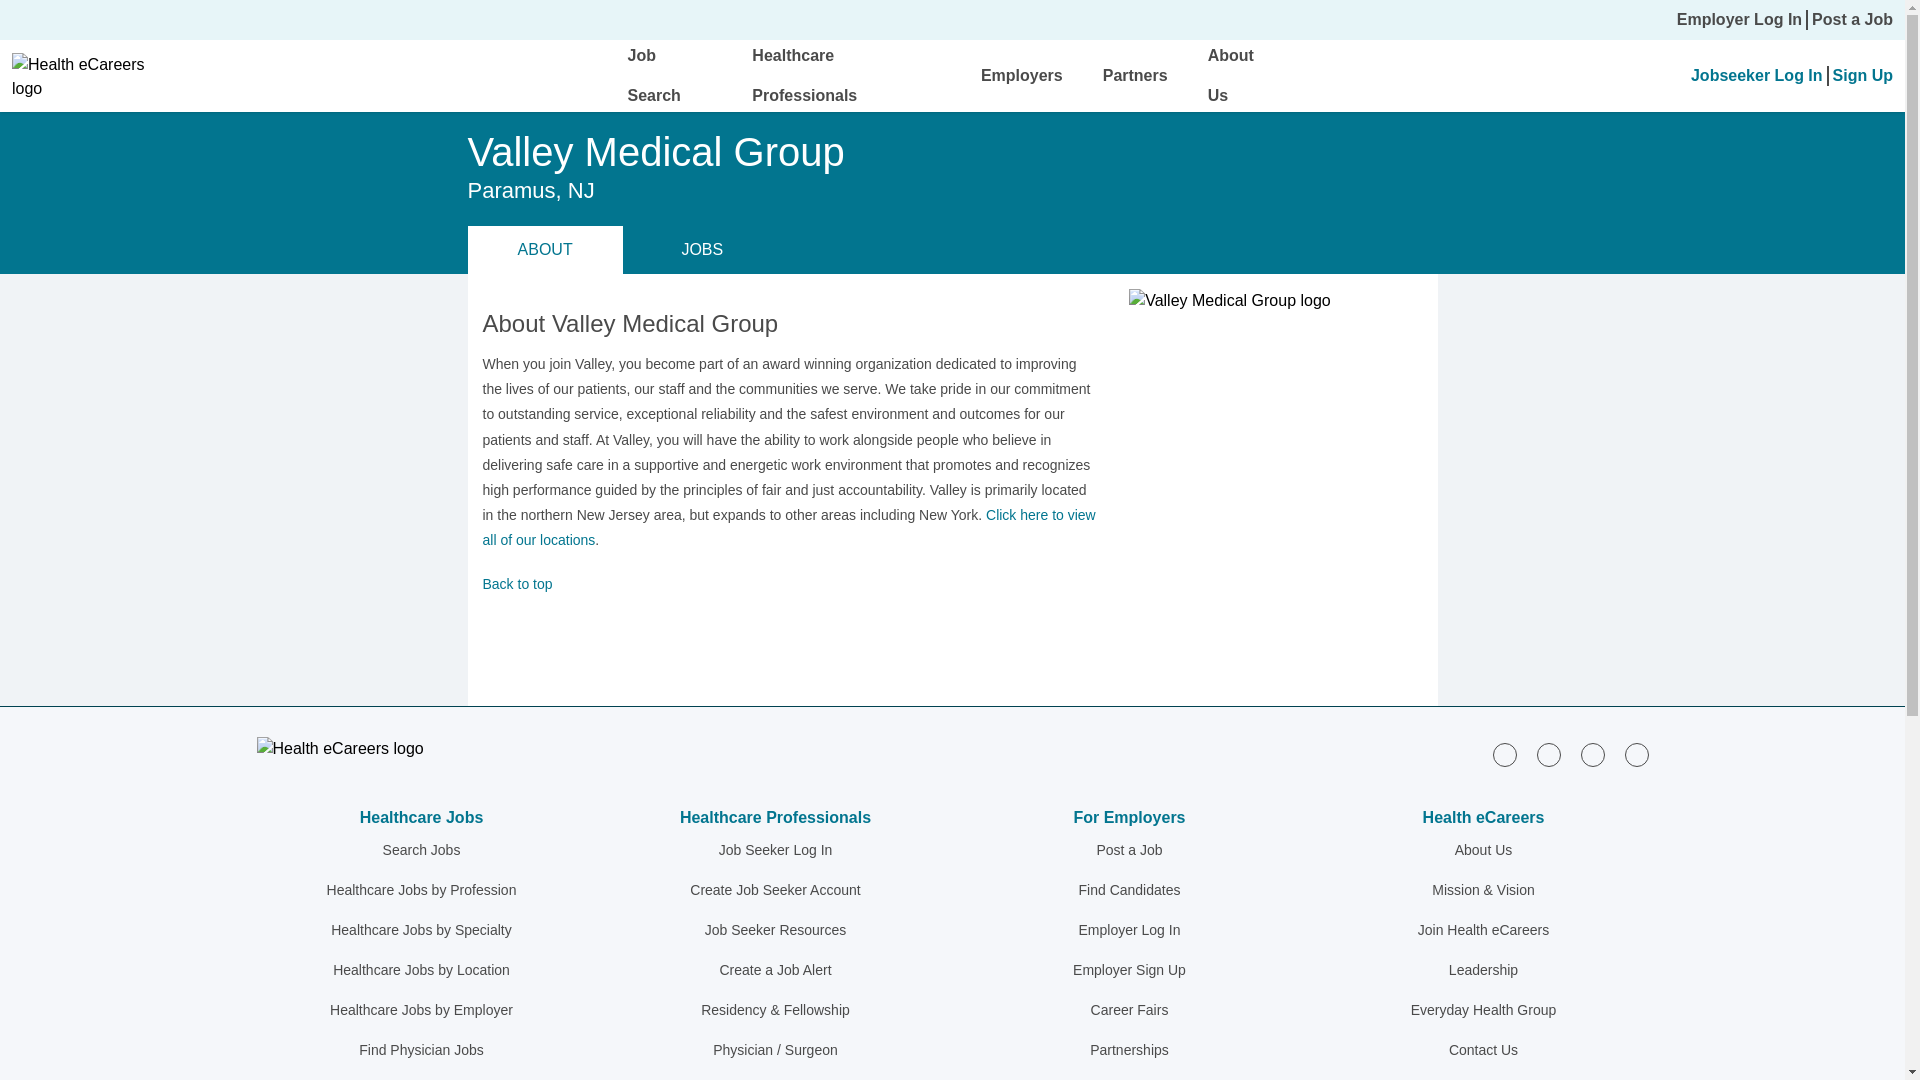 This screenshot has height=1080, width=1920. Describe the element at coordinates (804, 75) in the screenshot. I see `Healthcare Professionals` at that location.